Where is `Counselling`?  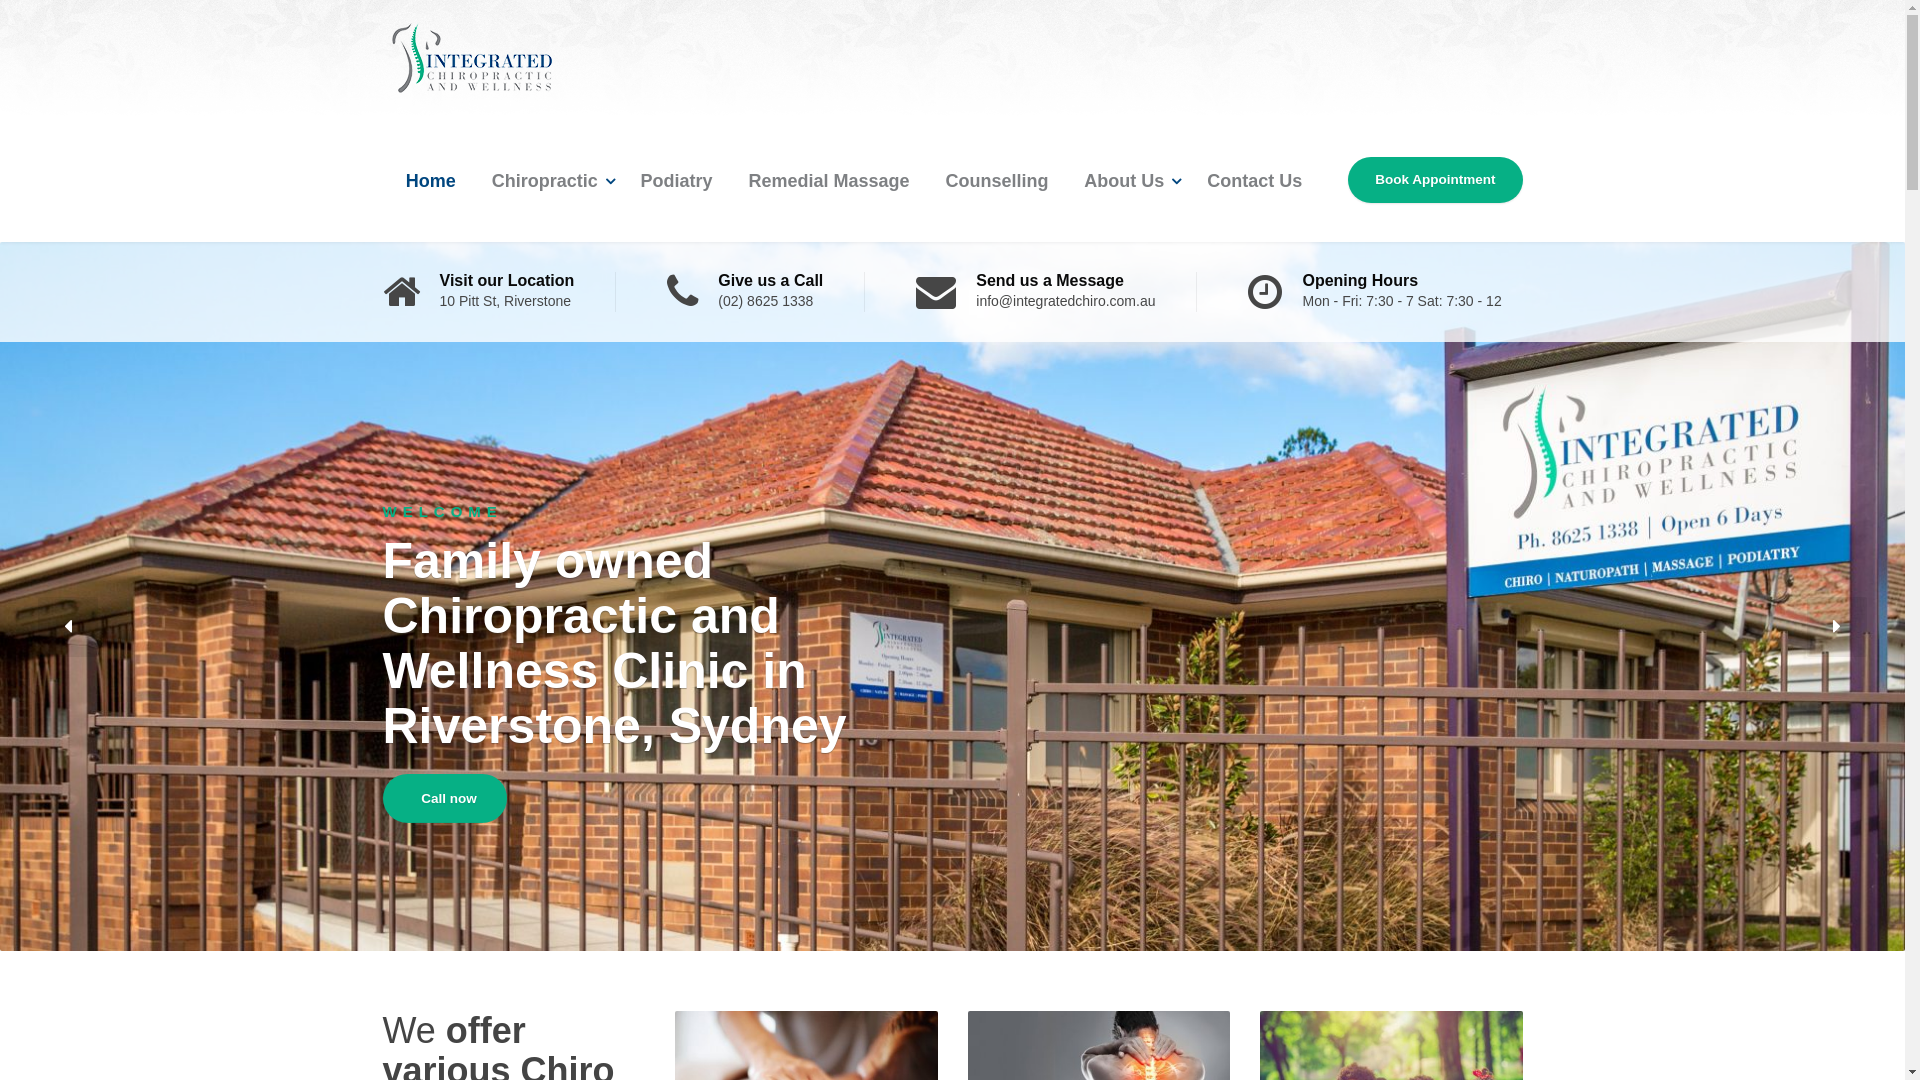
Counselling is located at coordinates (996, 181).